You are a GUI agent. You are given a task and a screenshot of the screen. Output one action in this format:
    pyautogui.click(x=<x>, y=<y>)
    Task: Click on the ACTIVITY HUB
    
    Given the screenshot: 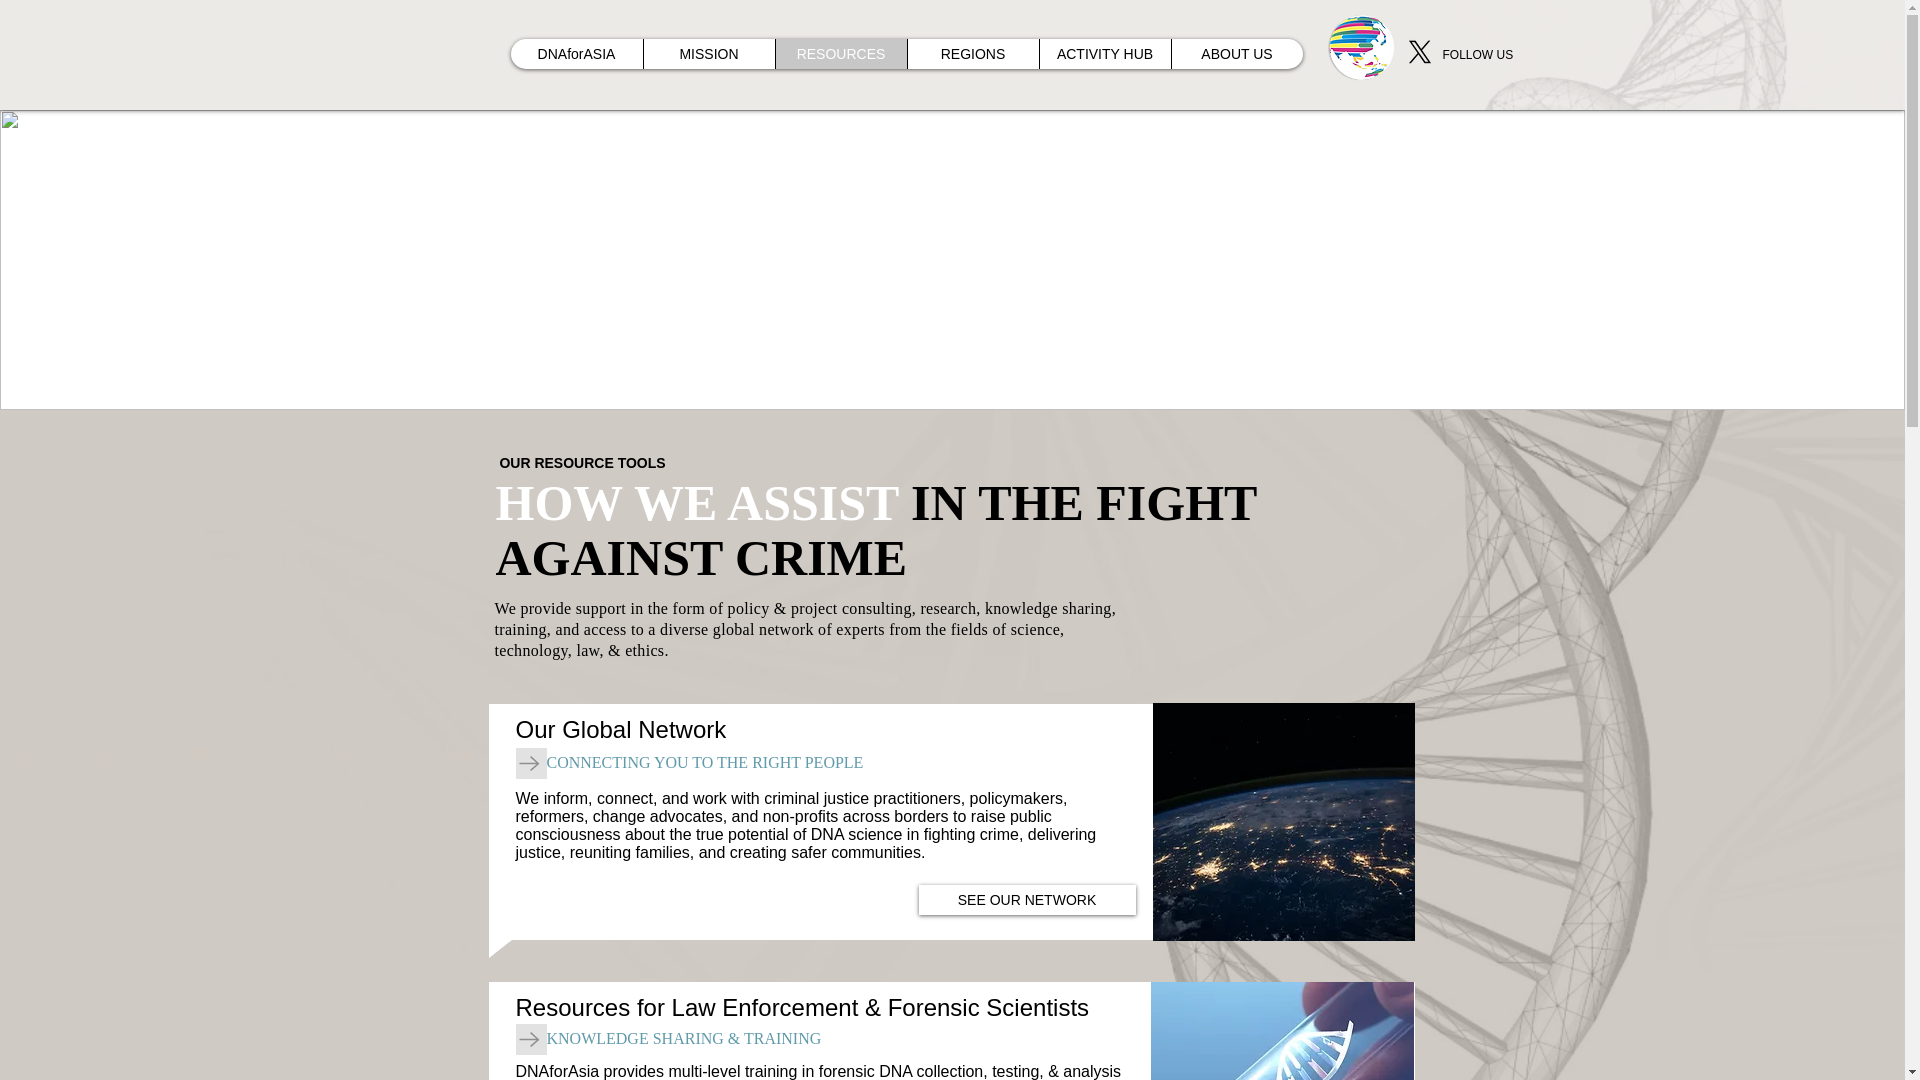 What is the action you would take?
    pyautogui.click(x=1104, y=54)
    